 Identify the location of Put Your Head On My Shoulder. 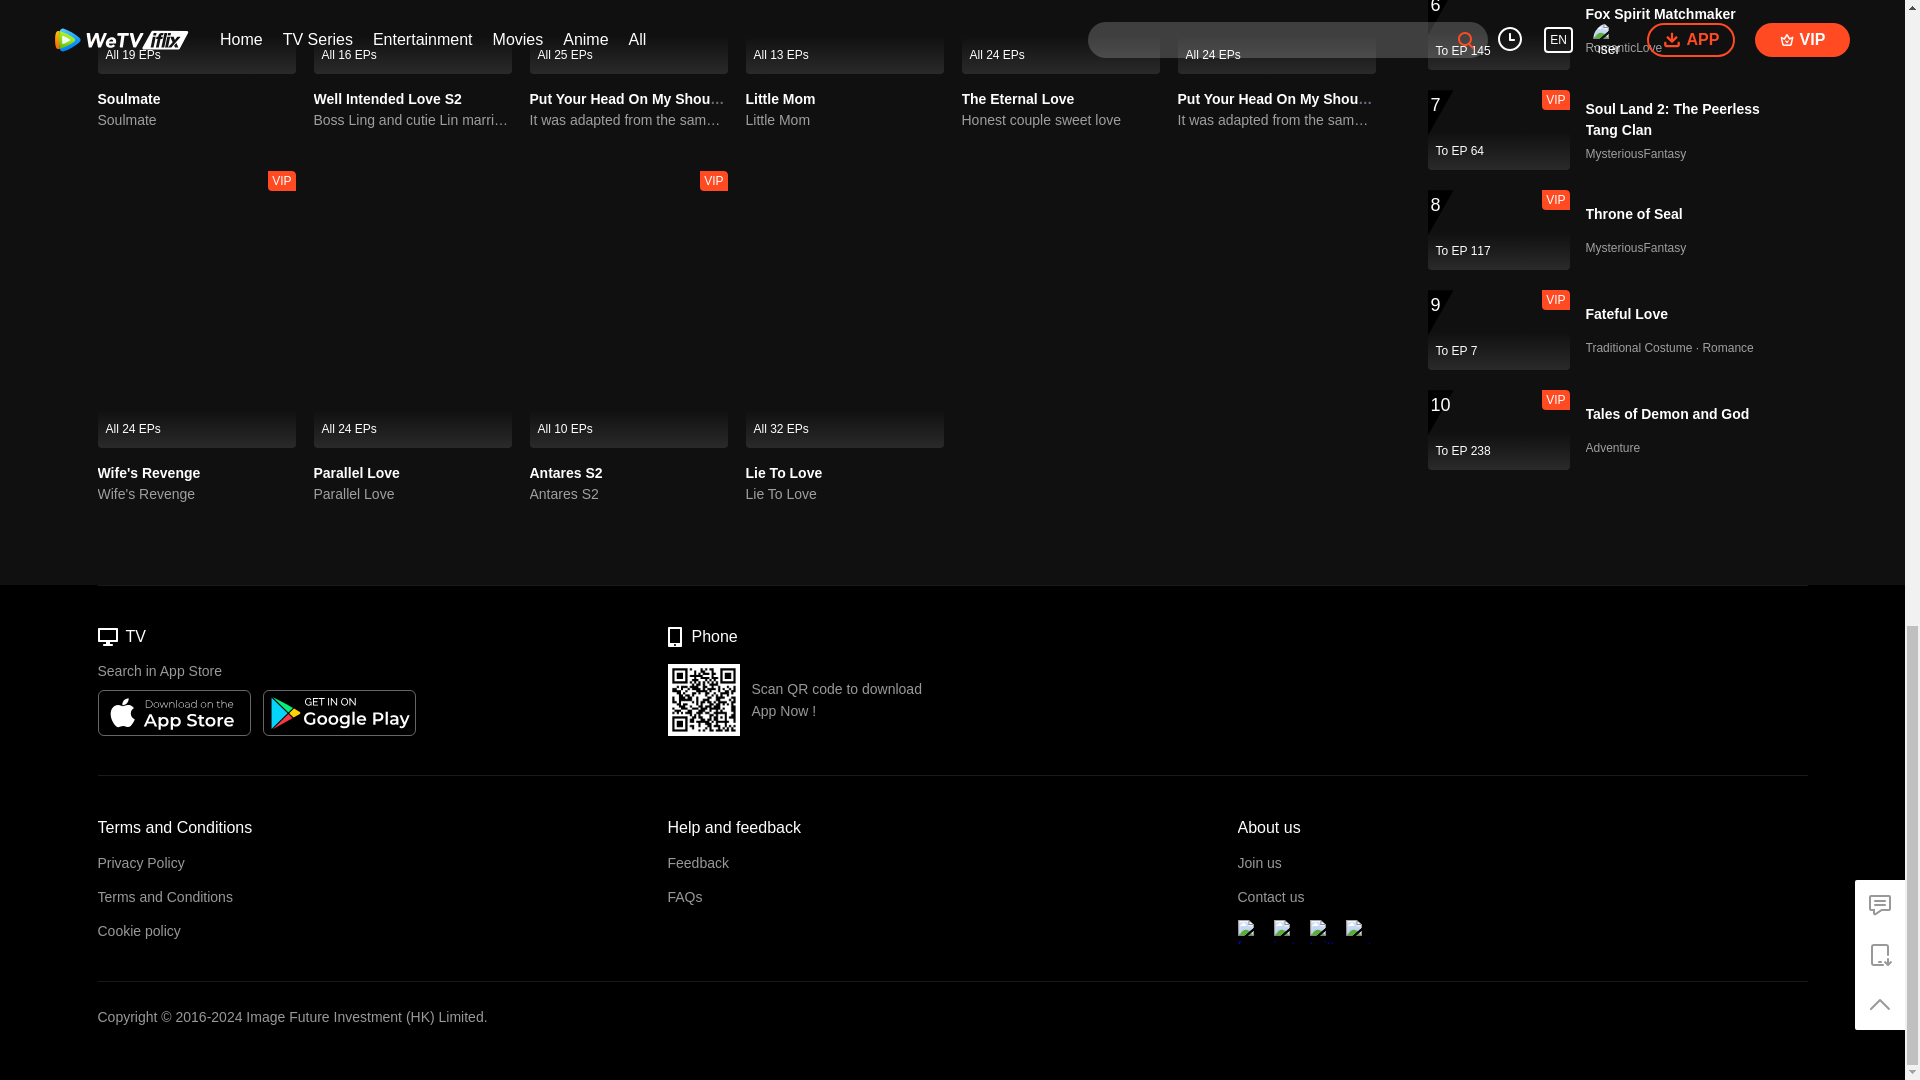
(632, 98).